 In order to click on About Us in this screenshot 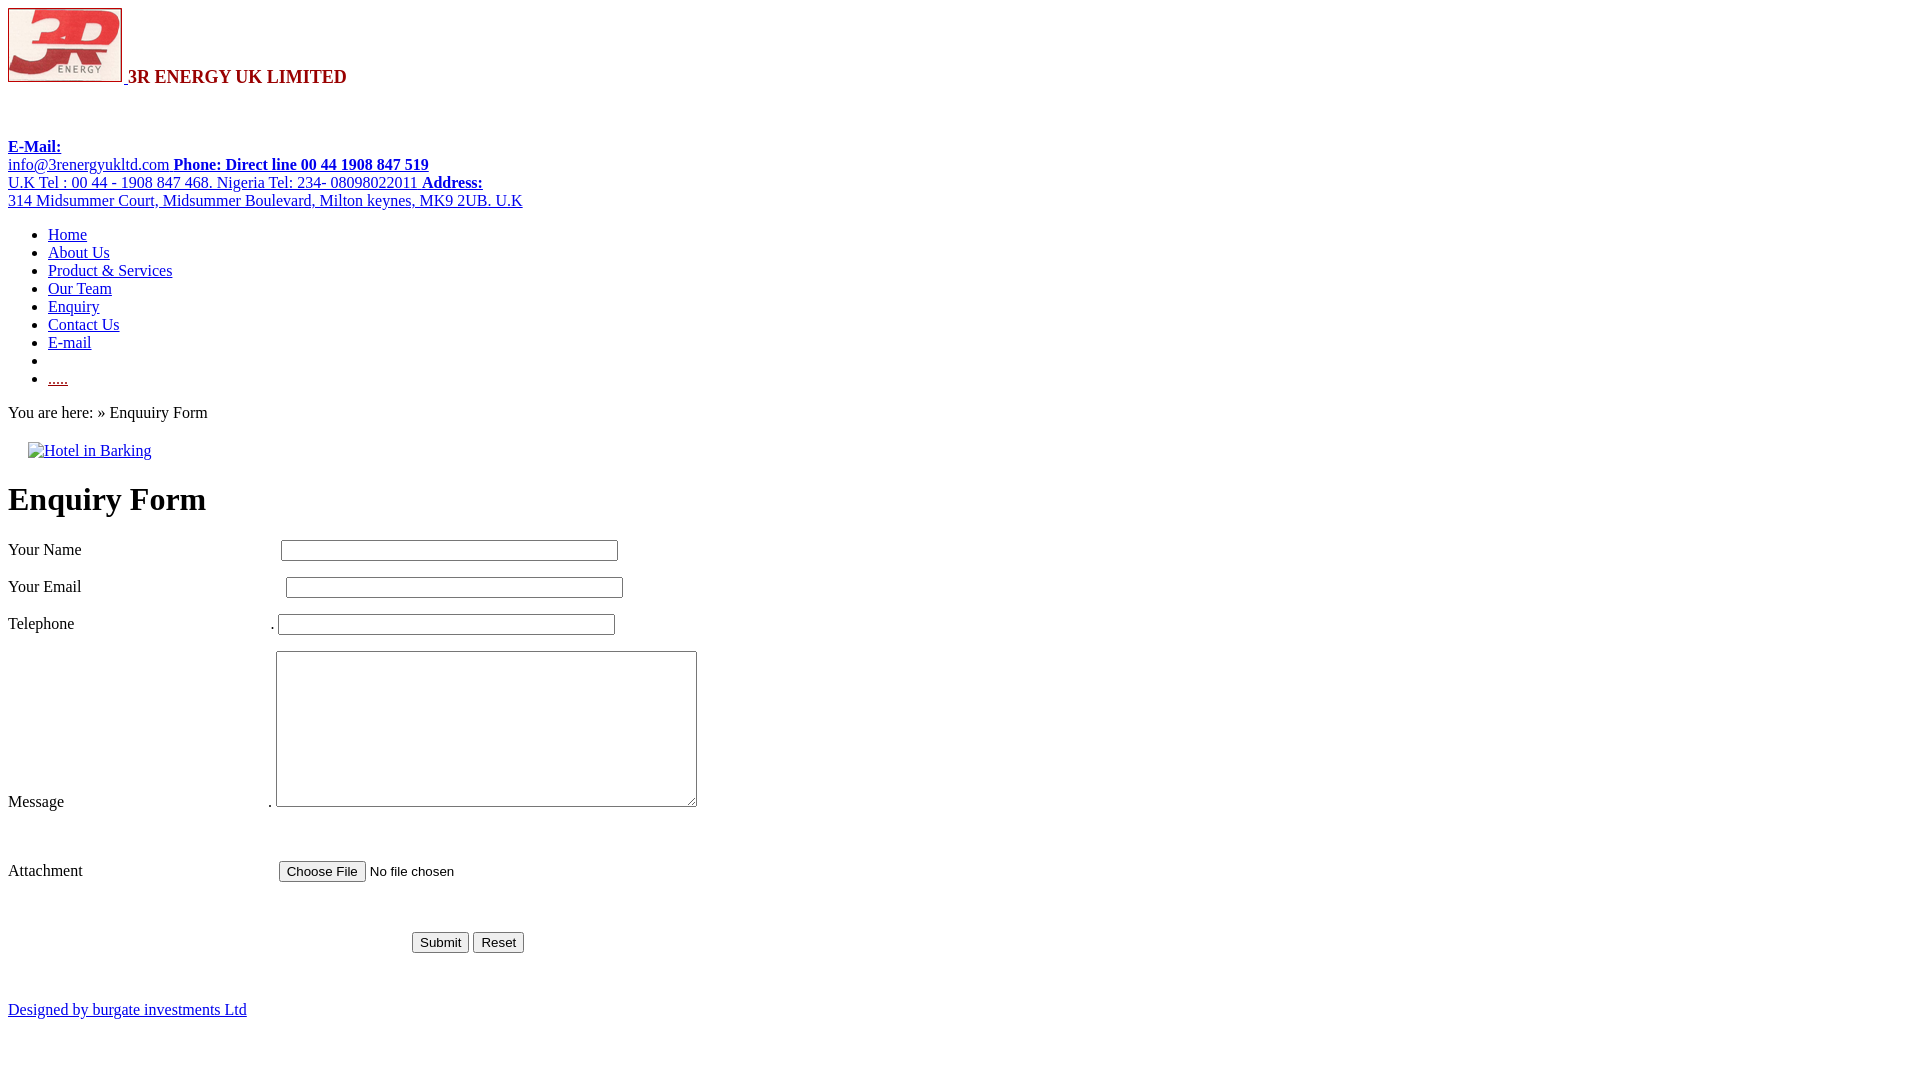, I will do `click(79, 252)`.